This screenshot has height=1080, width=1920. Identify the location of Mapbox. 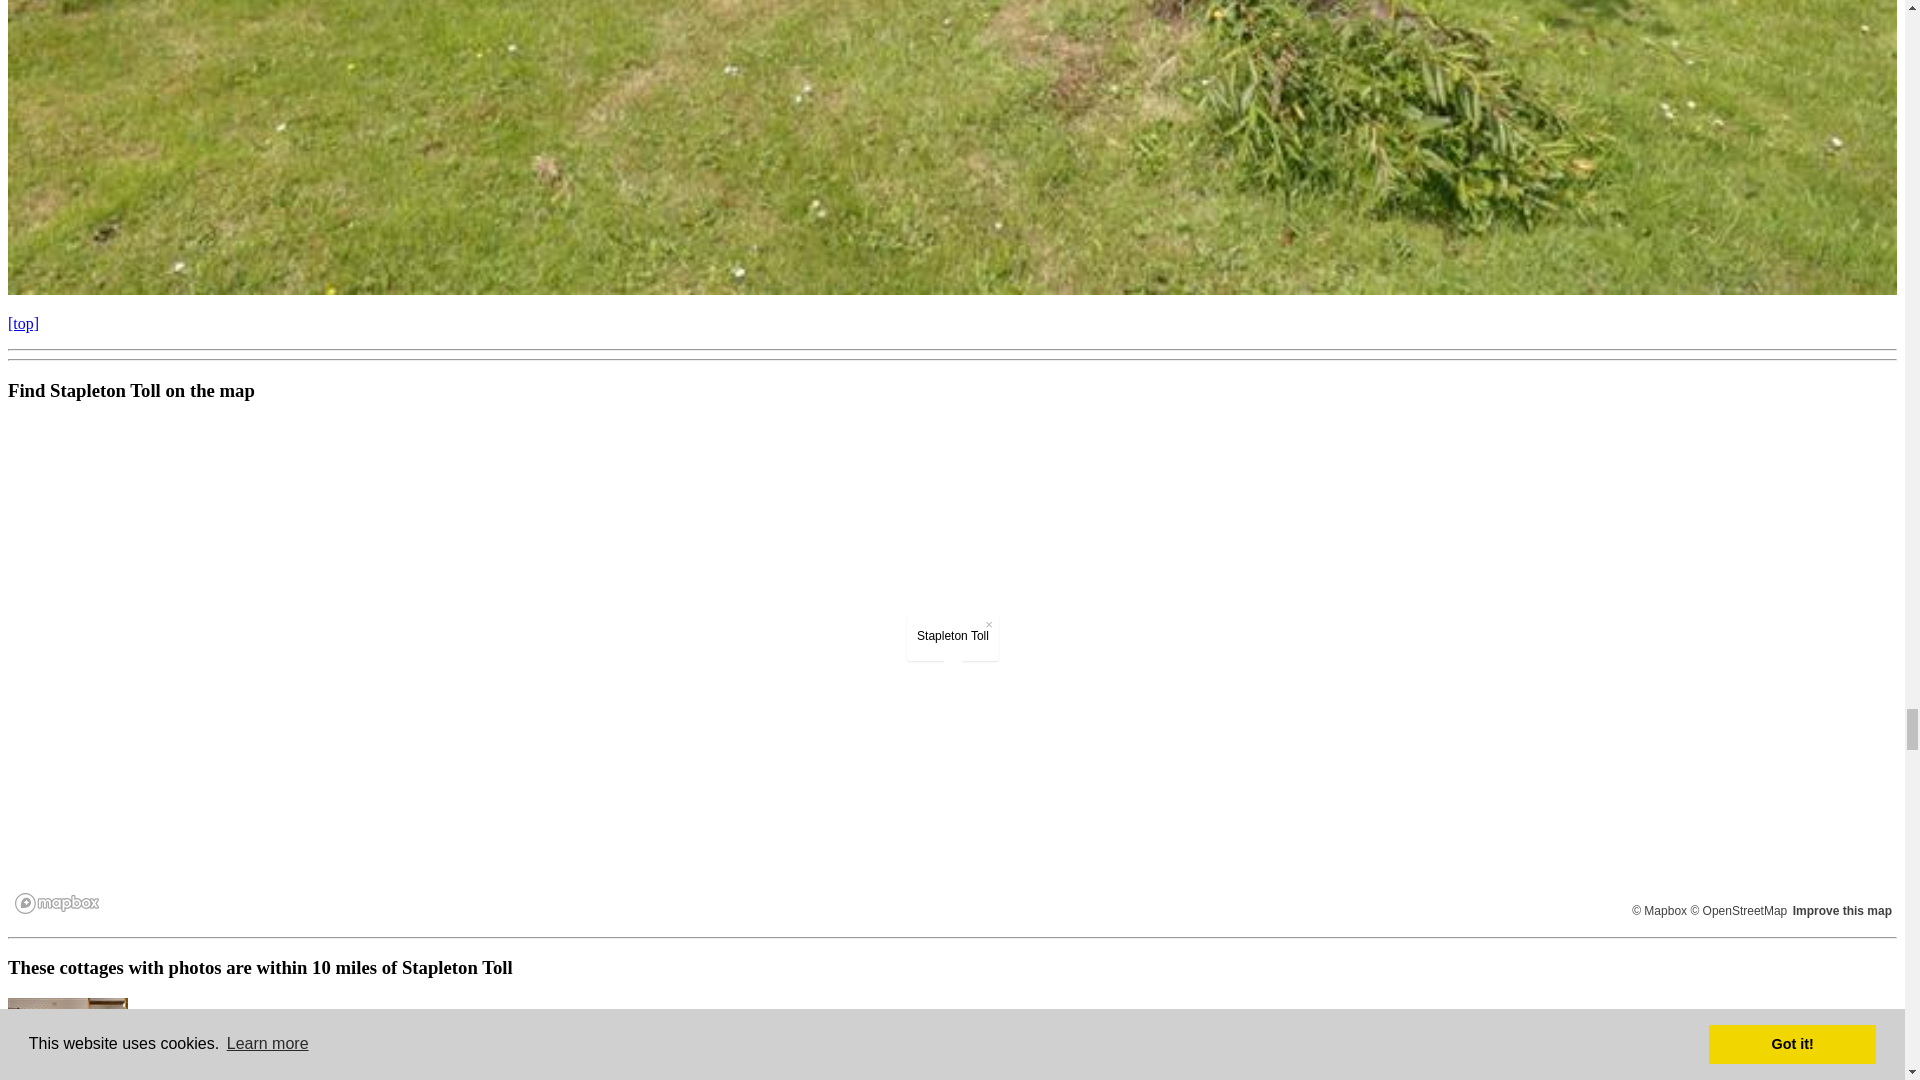
(1660, 910).